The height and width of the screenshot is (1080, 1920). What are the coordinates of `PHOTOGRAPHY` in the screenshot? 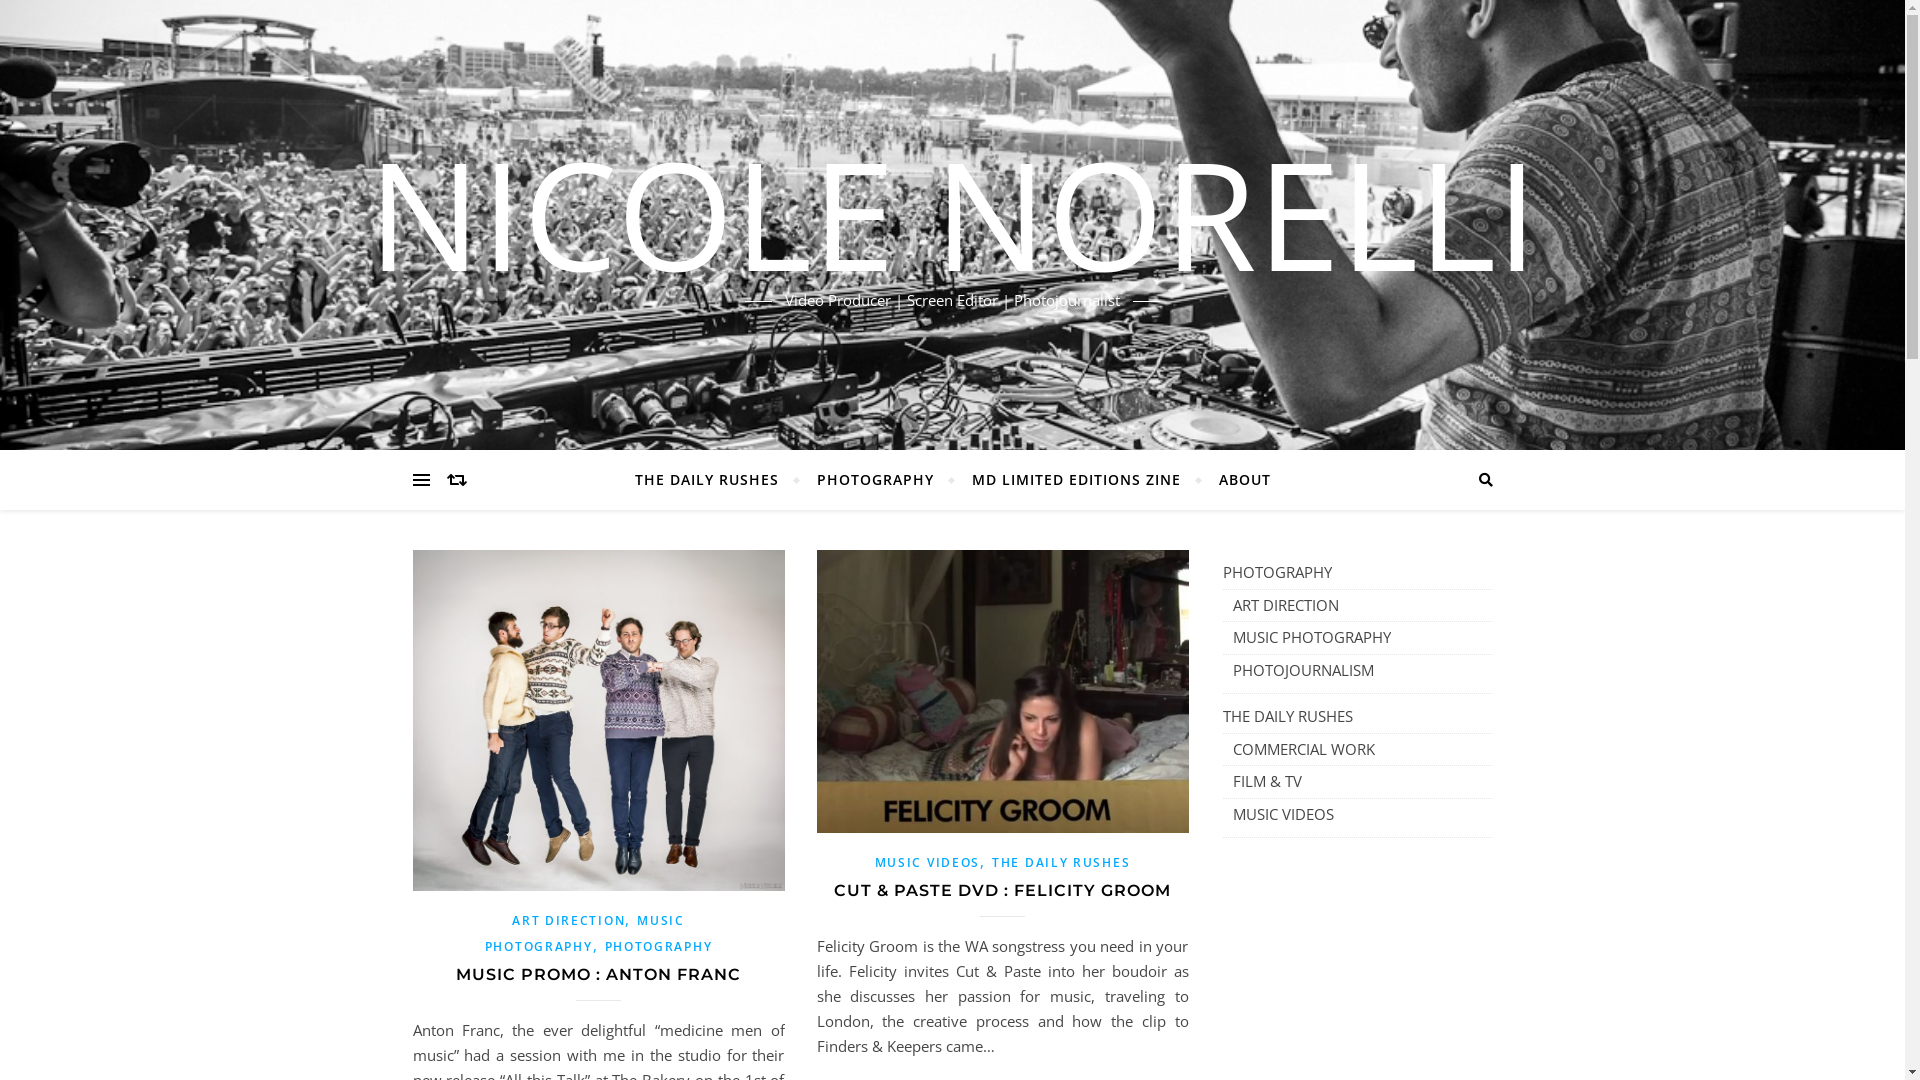 It's located at (1276, 573).